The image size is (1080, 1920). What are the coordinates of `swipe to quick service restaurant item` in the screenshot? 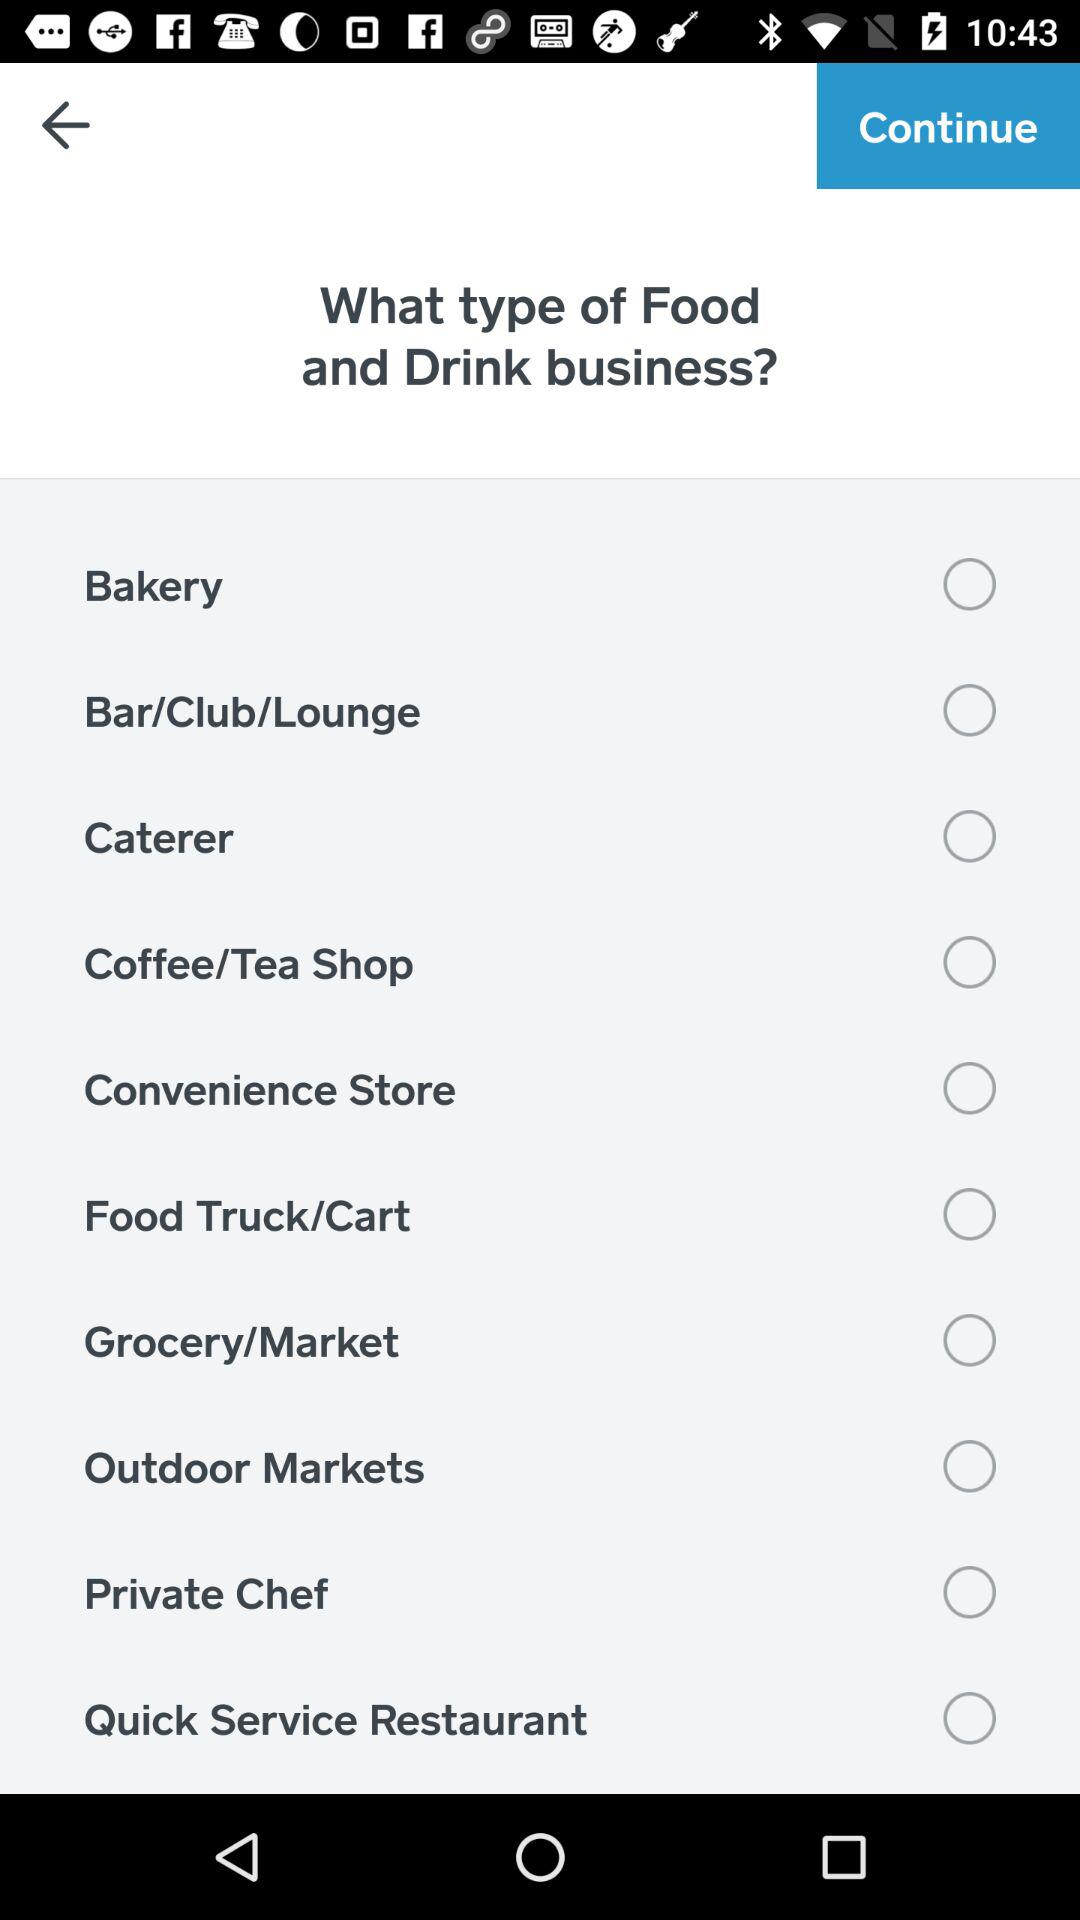 It's located at (540, 1718).